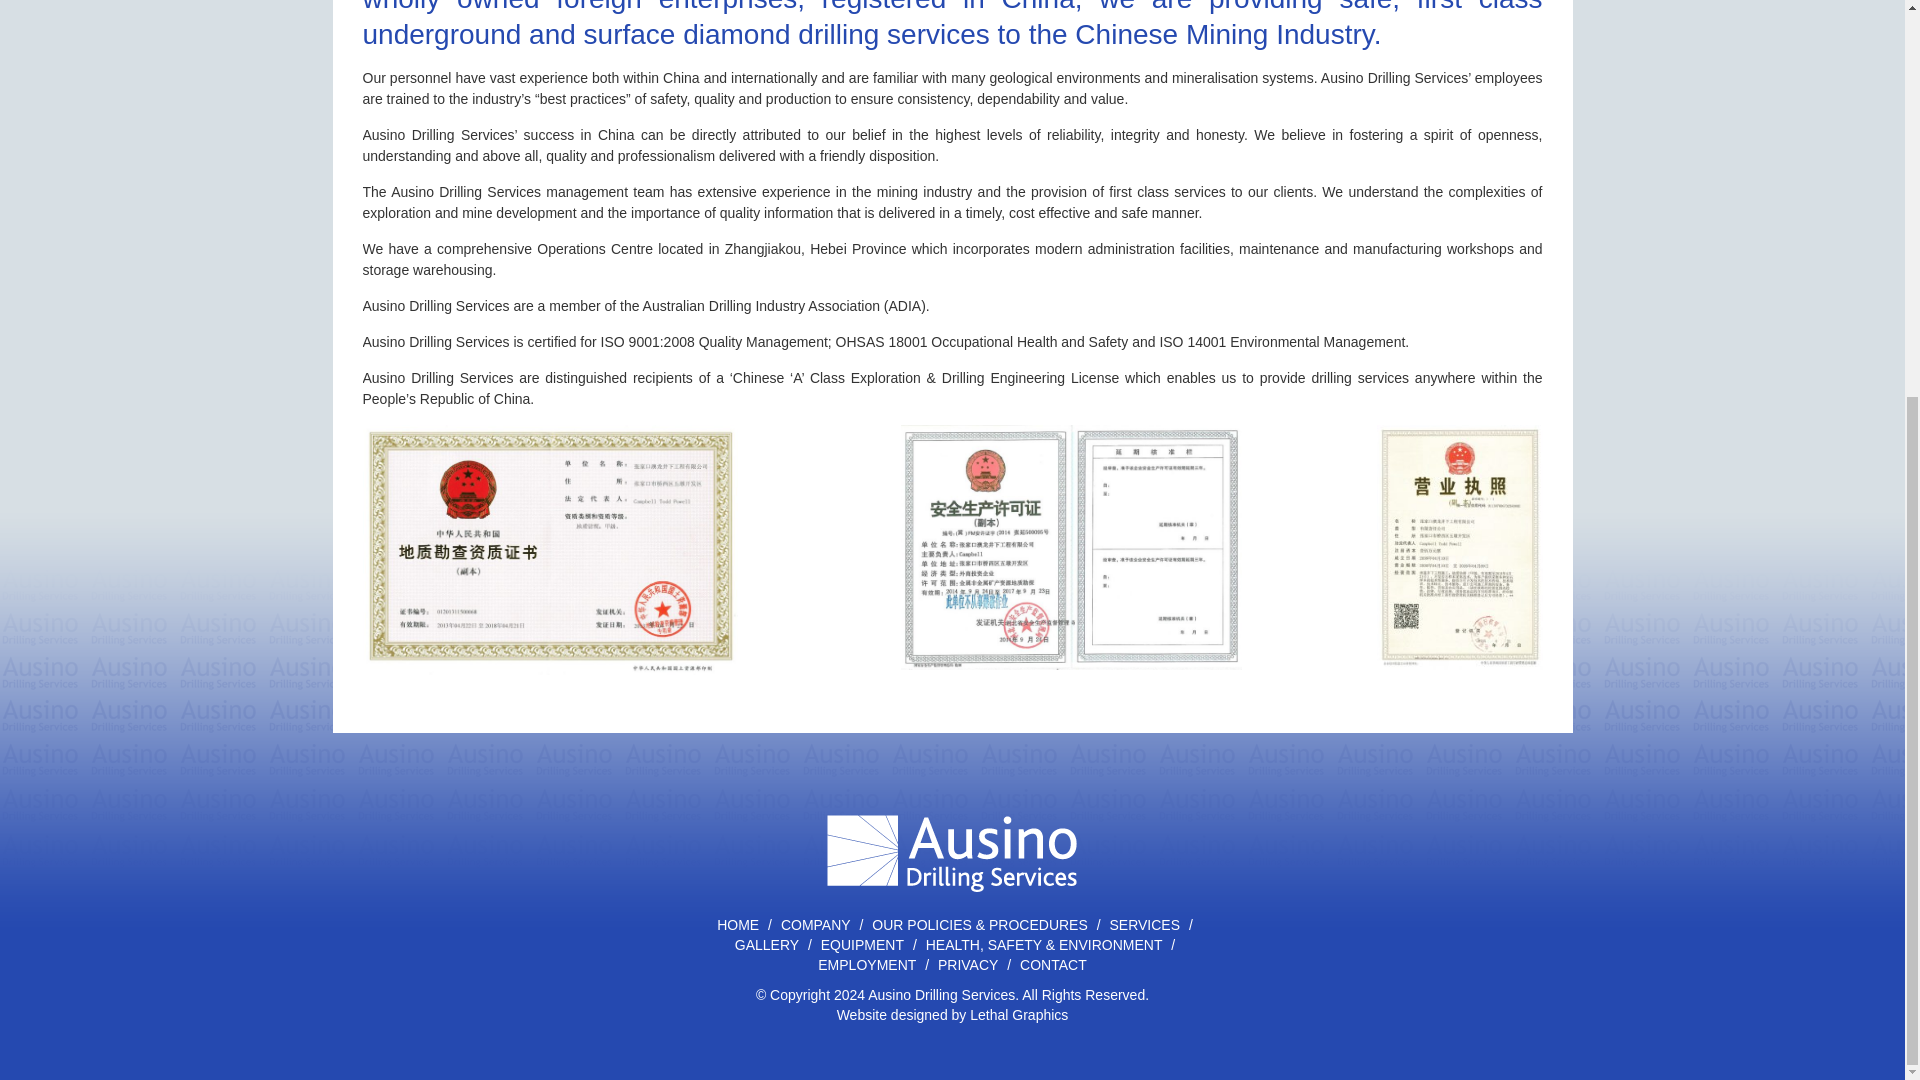 This screenshot has width=1920, height=1080. Describe the element at coordinates (866, 964) in the screenshot. I see `EMPLOYMENT` at that location.